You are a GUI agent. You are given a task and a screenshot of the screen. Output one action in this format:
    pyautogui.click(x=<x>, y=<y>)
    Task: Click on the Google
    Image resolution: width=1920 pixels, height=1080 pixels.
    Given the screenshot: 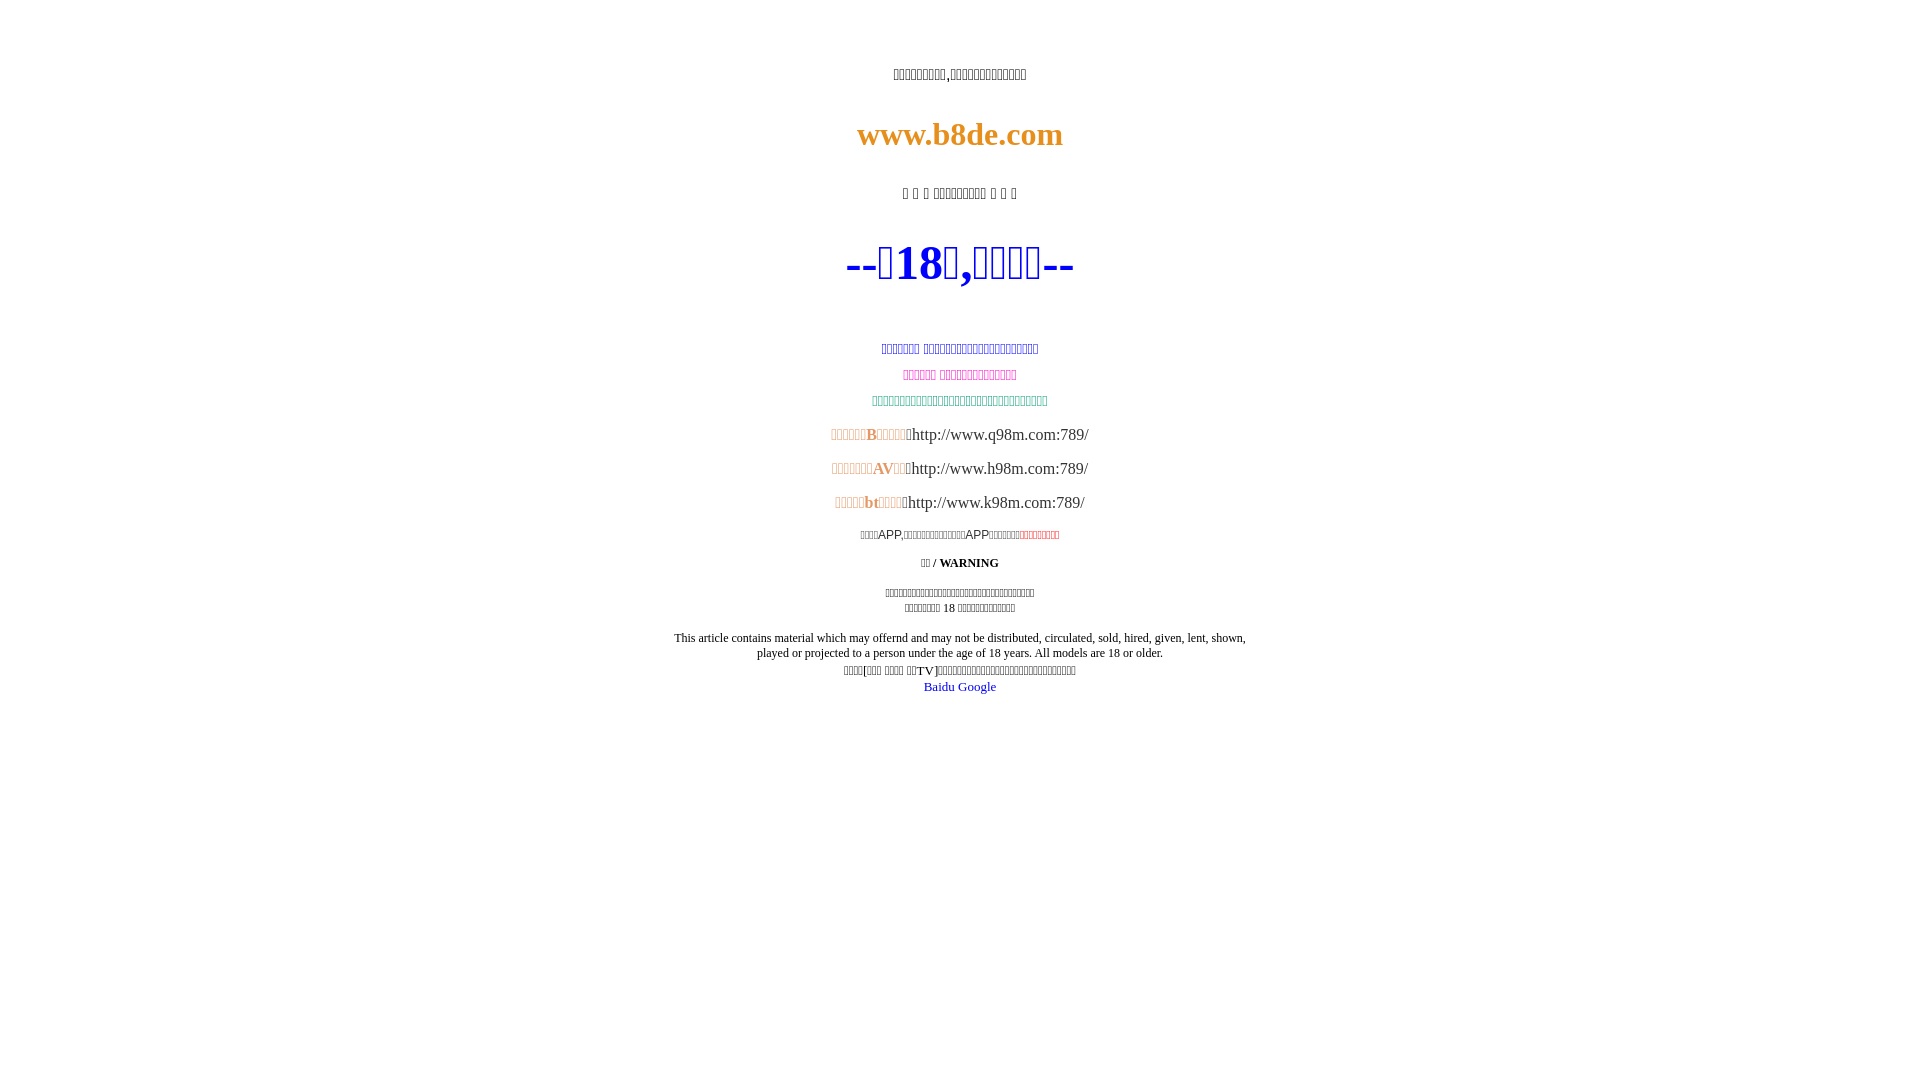 What is the action you would take?
    pyautogui.click(x=977, y=686)
    